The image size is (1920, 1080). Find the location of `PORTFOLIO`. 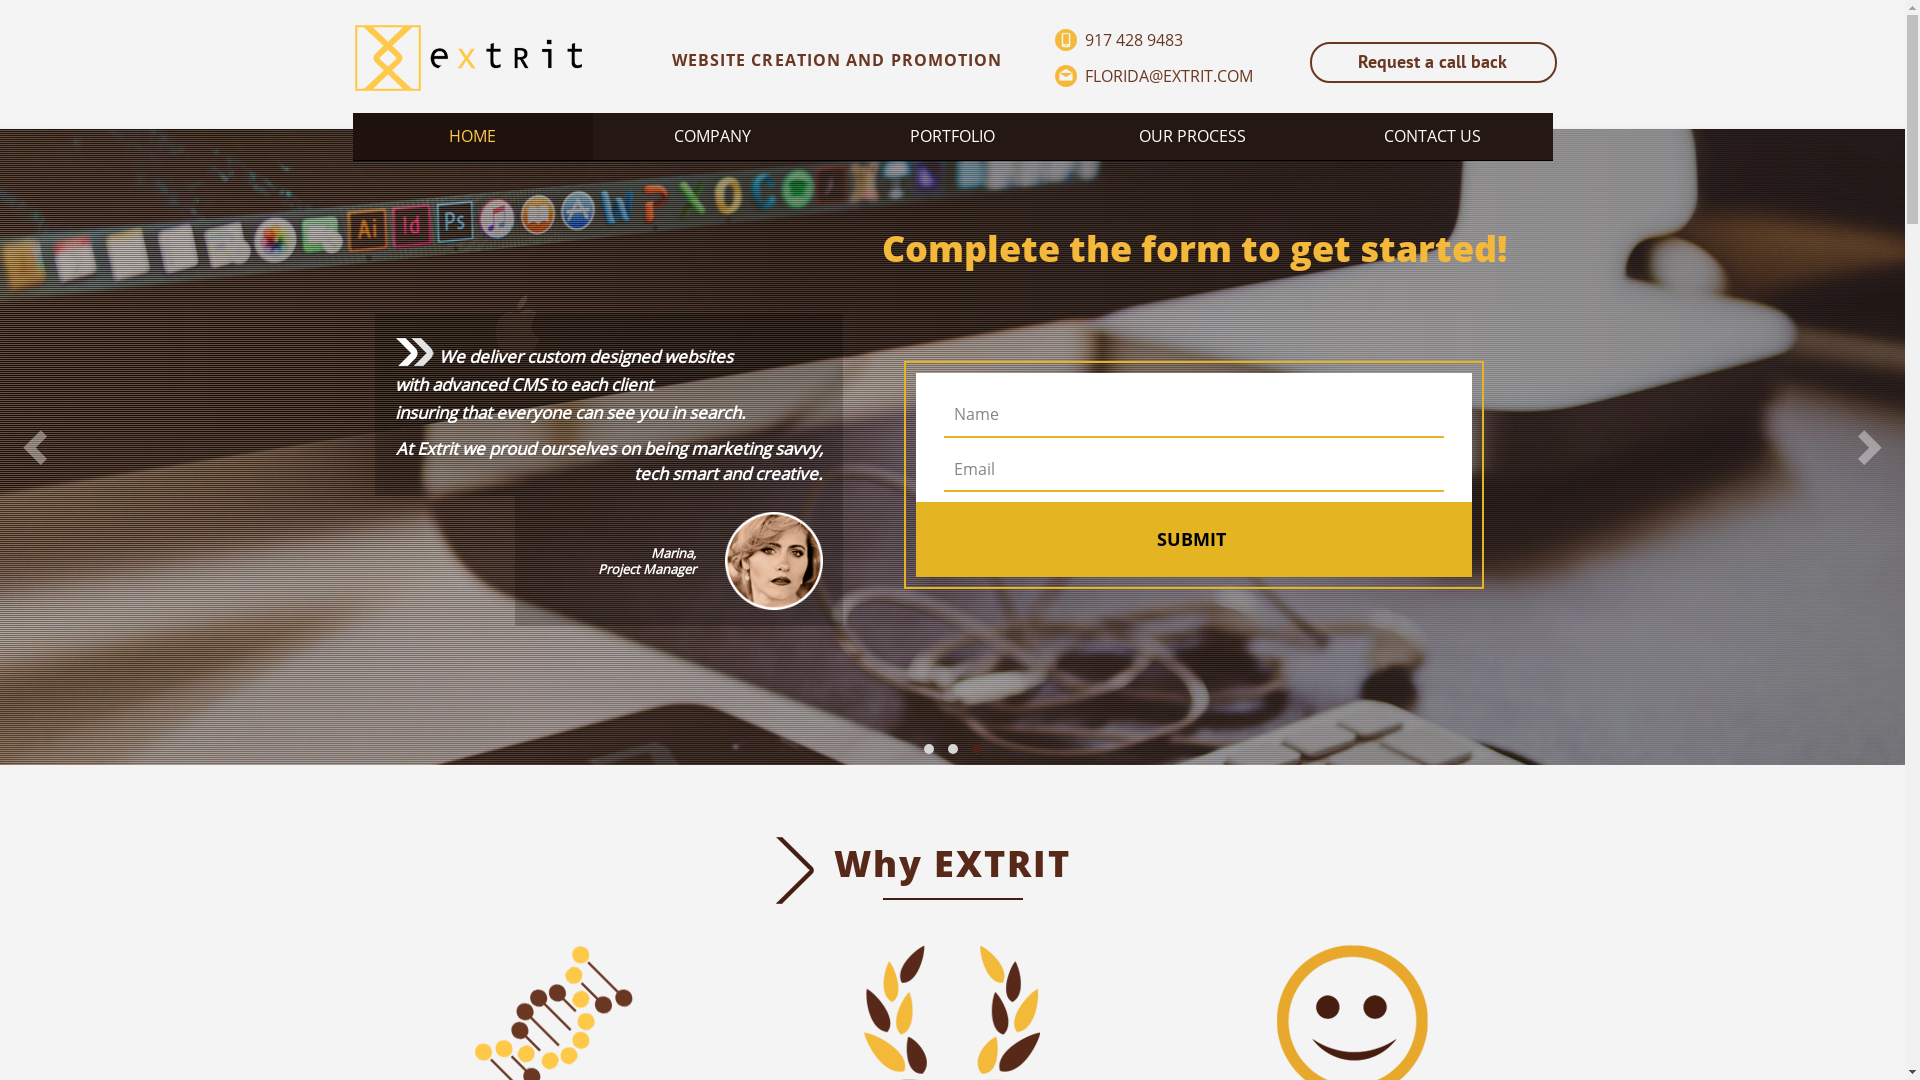

PORTFOLIO is located at coordinates (952, 136).